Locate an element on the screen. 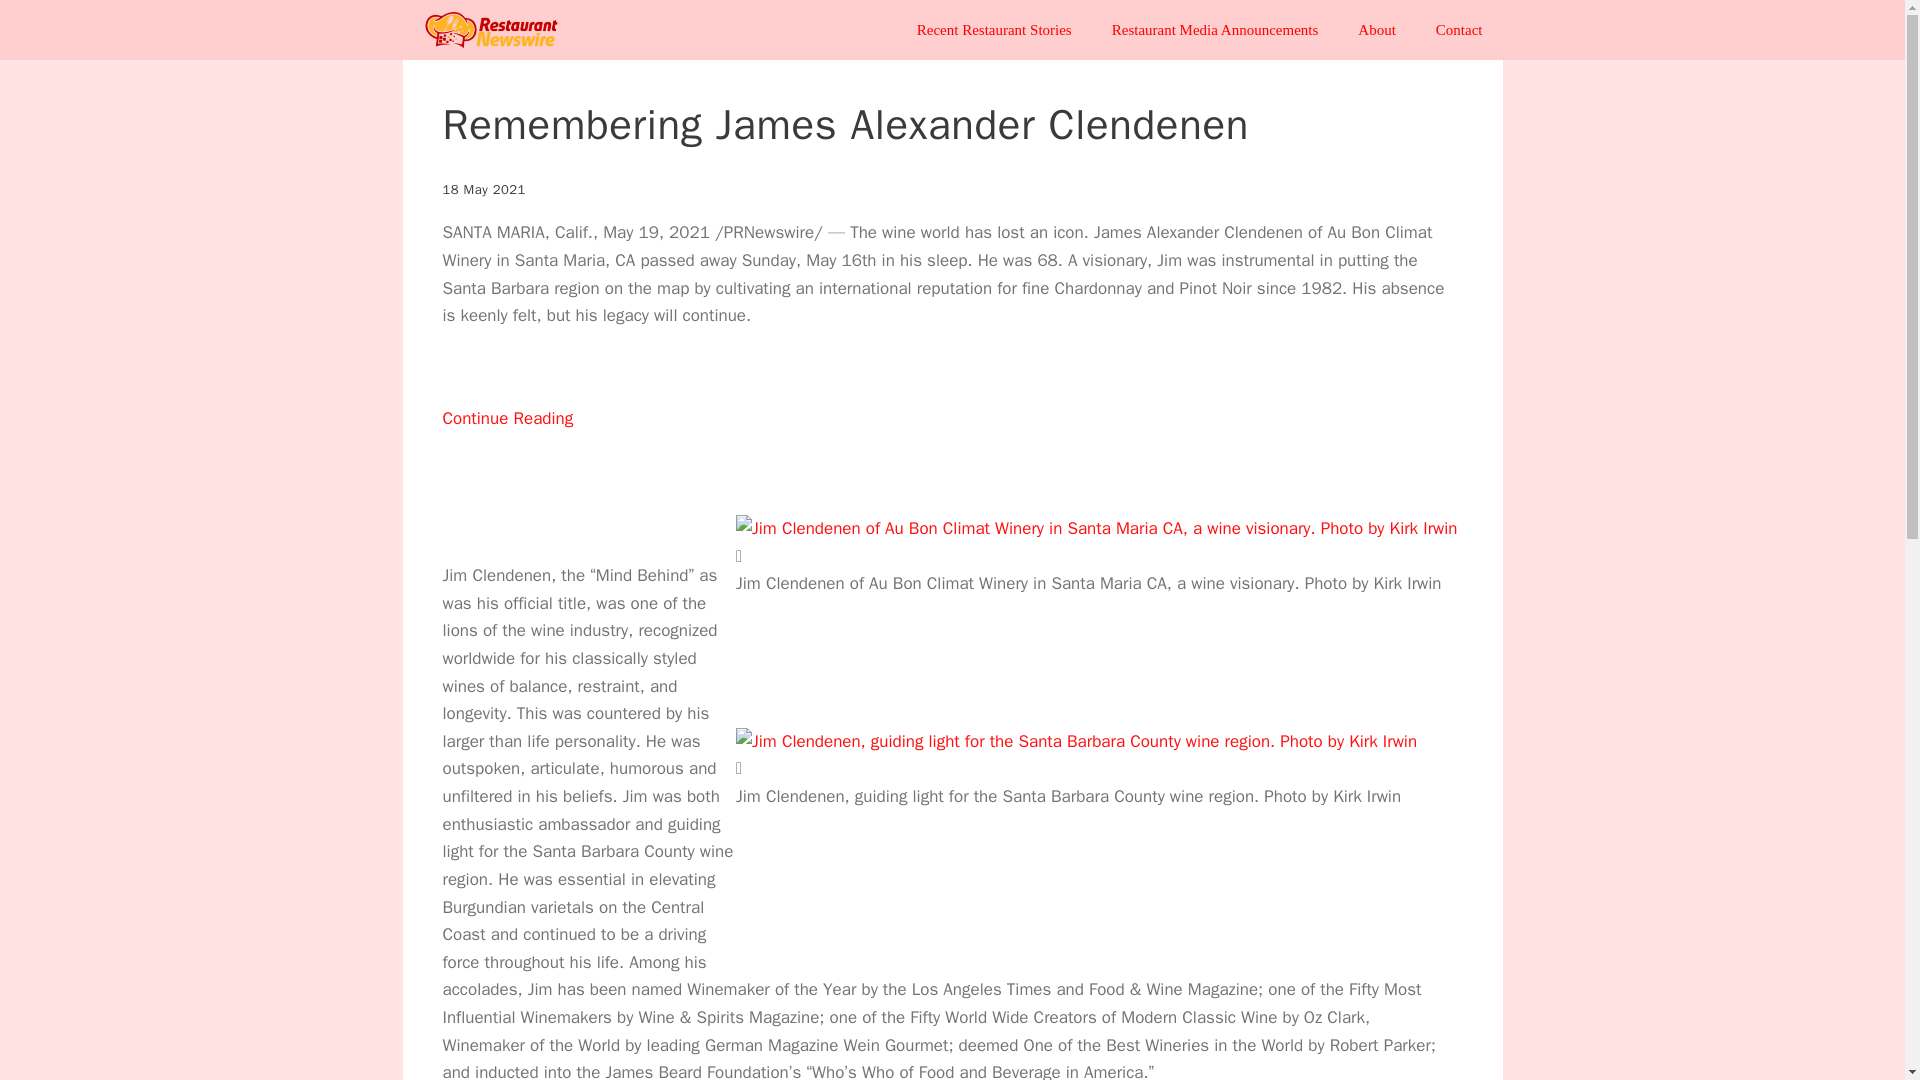  Restaurant Media Announcements is located at coordinates (1215, 30).